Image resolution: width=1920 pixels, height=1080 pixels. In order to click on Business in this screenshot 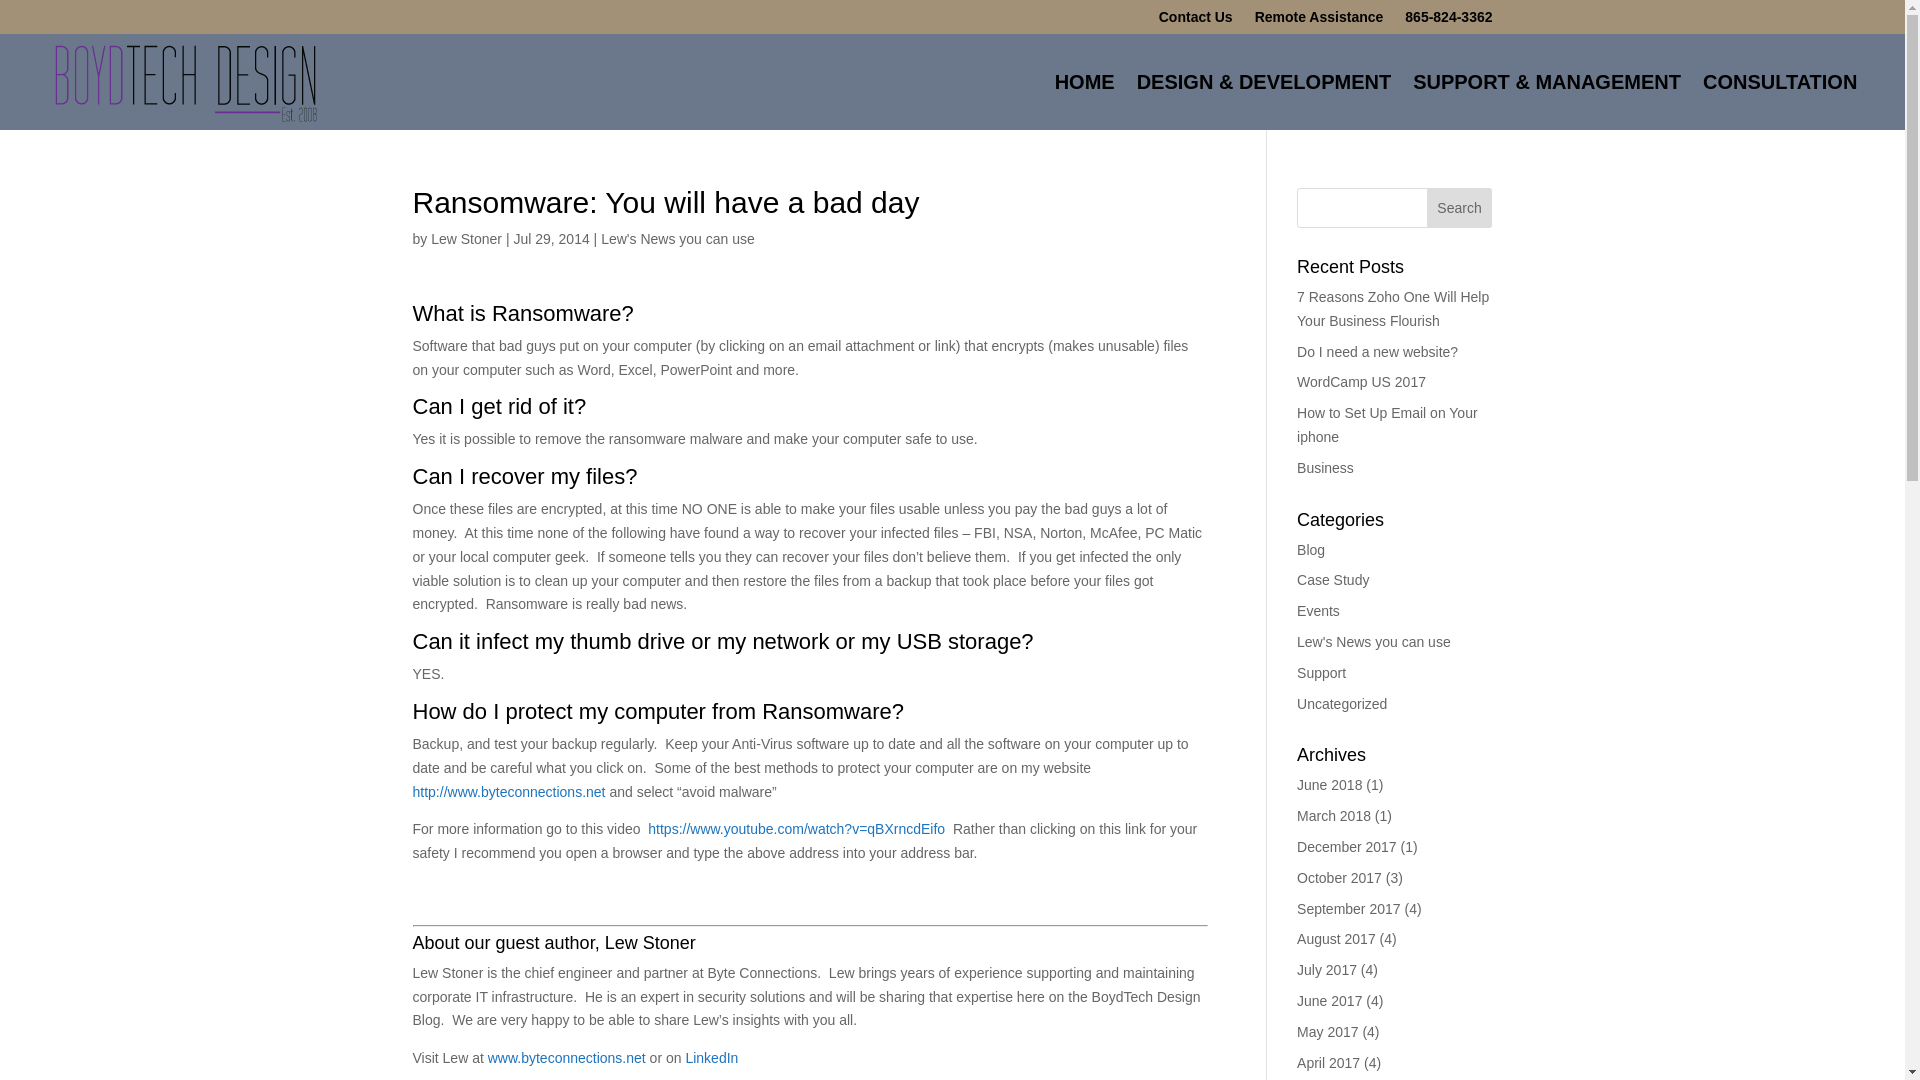, I will do `click(1325, 468)`.